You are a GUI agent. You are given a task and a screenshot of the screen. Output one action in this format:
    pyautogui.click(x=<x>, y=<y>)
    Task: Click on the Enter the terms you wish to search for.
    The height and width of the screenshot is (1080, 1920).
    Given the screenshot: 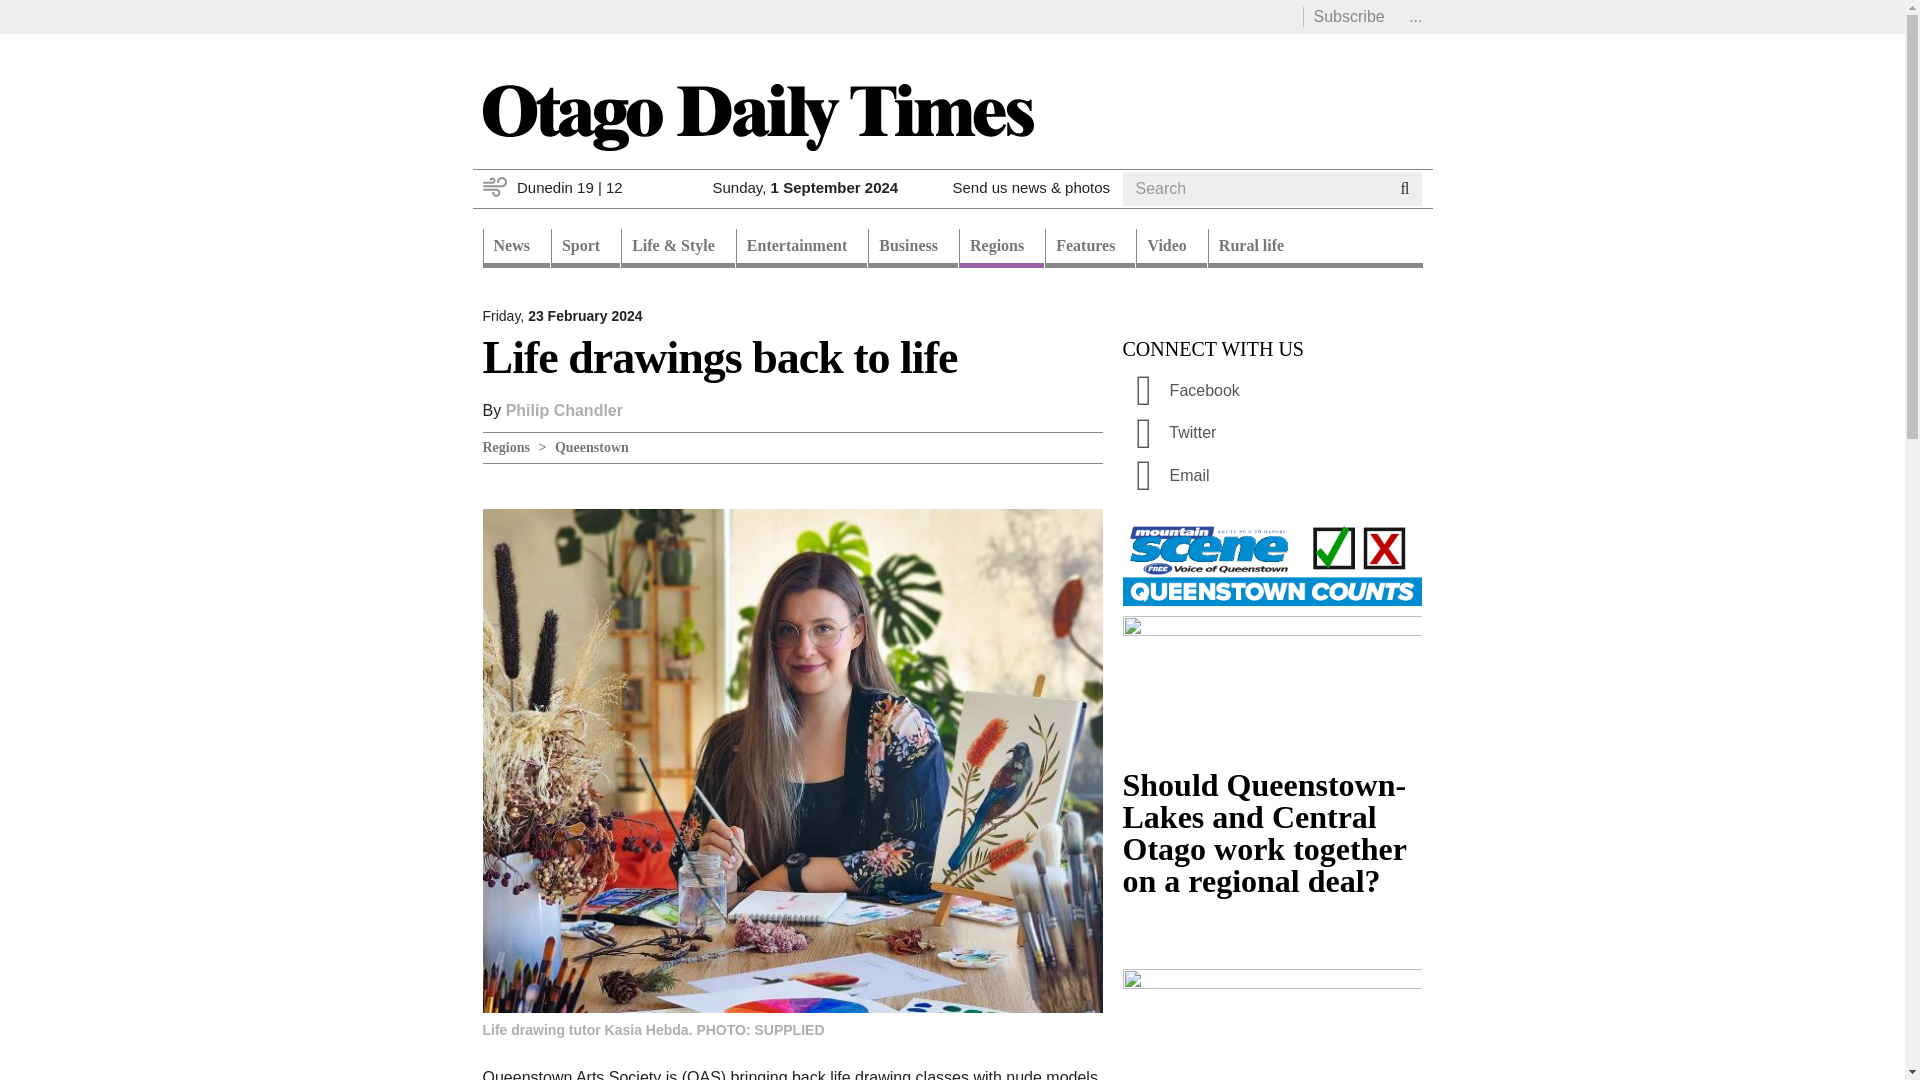 What is the action you would take?
    pyautogui.click(x=1254, y=188)
    